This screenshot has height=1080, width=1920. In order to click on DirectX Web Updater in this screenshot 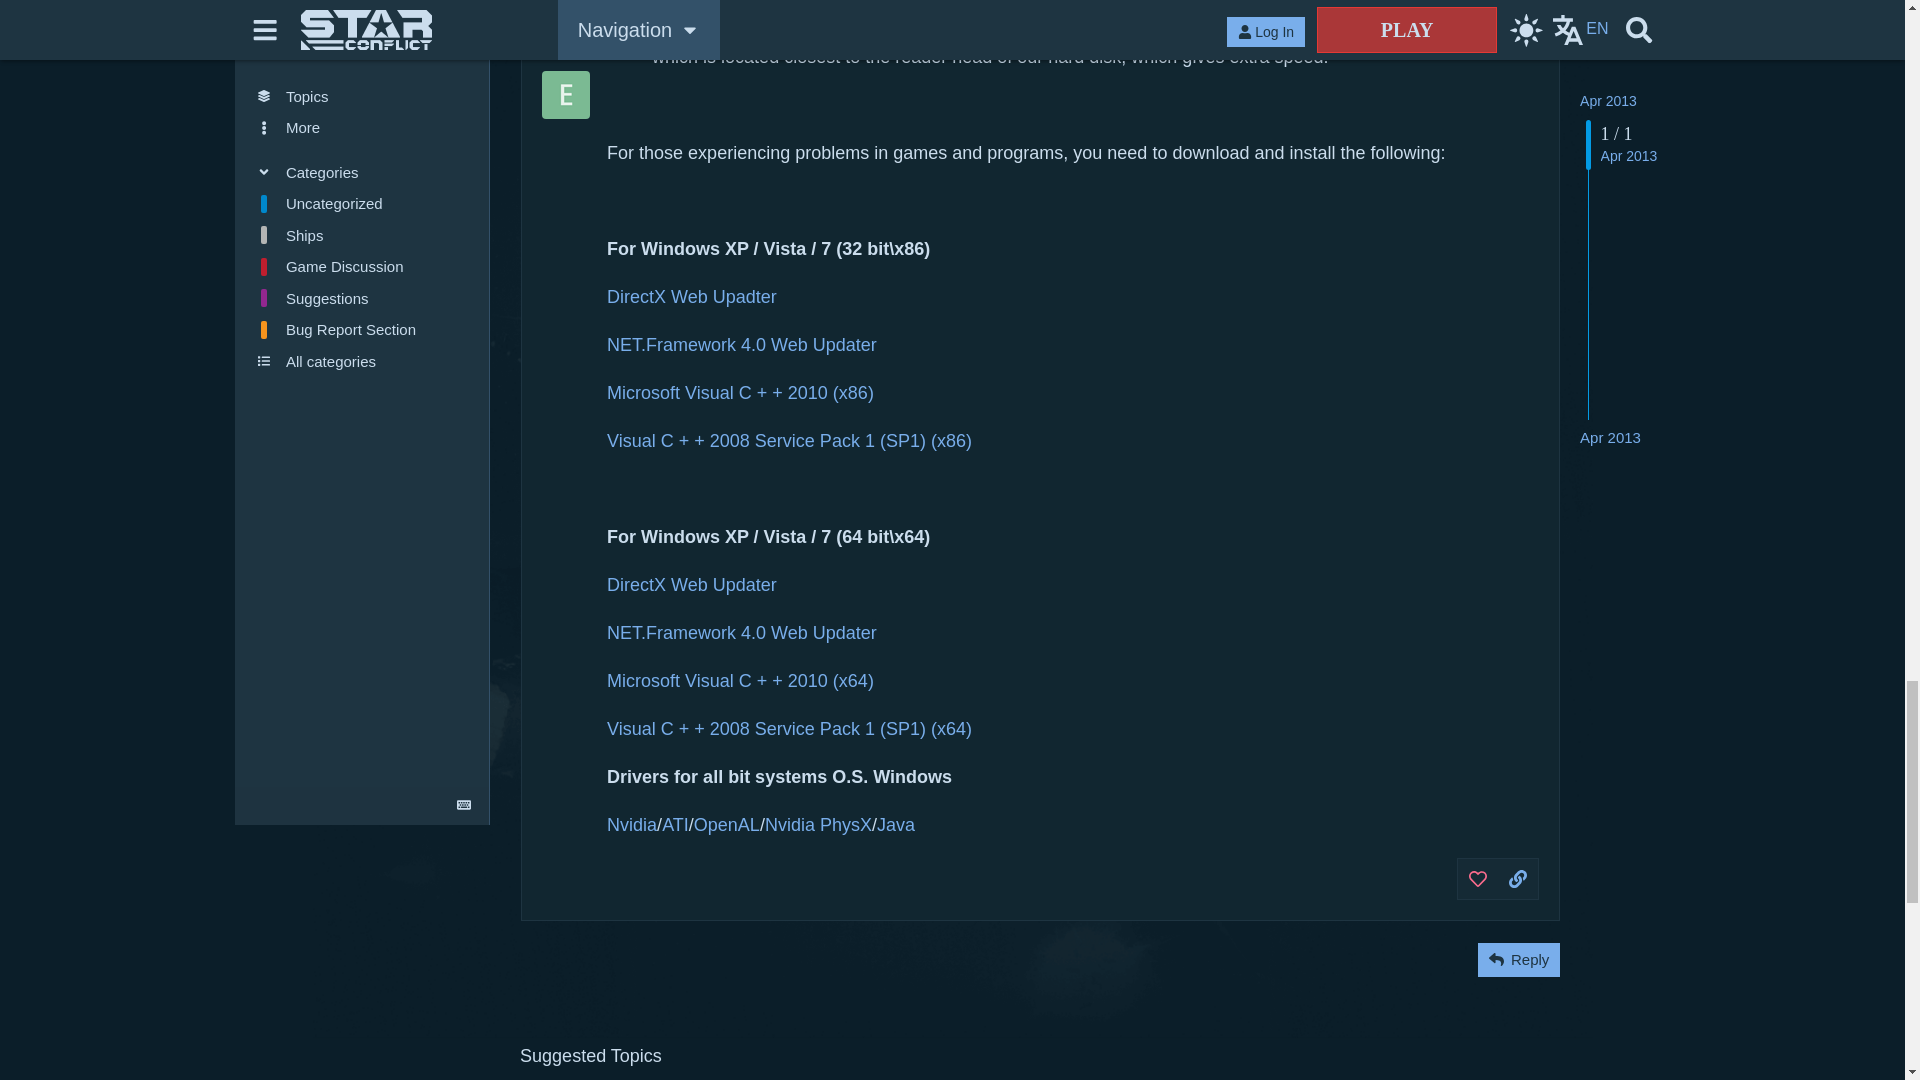, I will do `click(692, 584)`.